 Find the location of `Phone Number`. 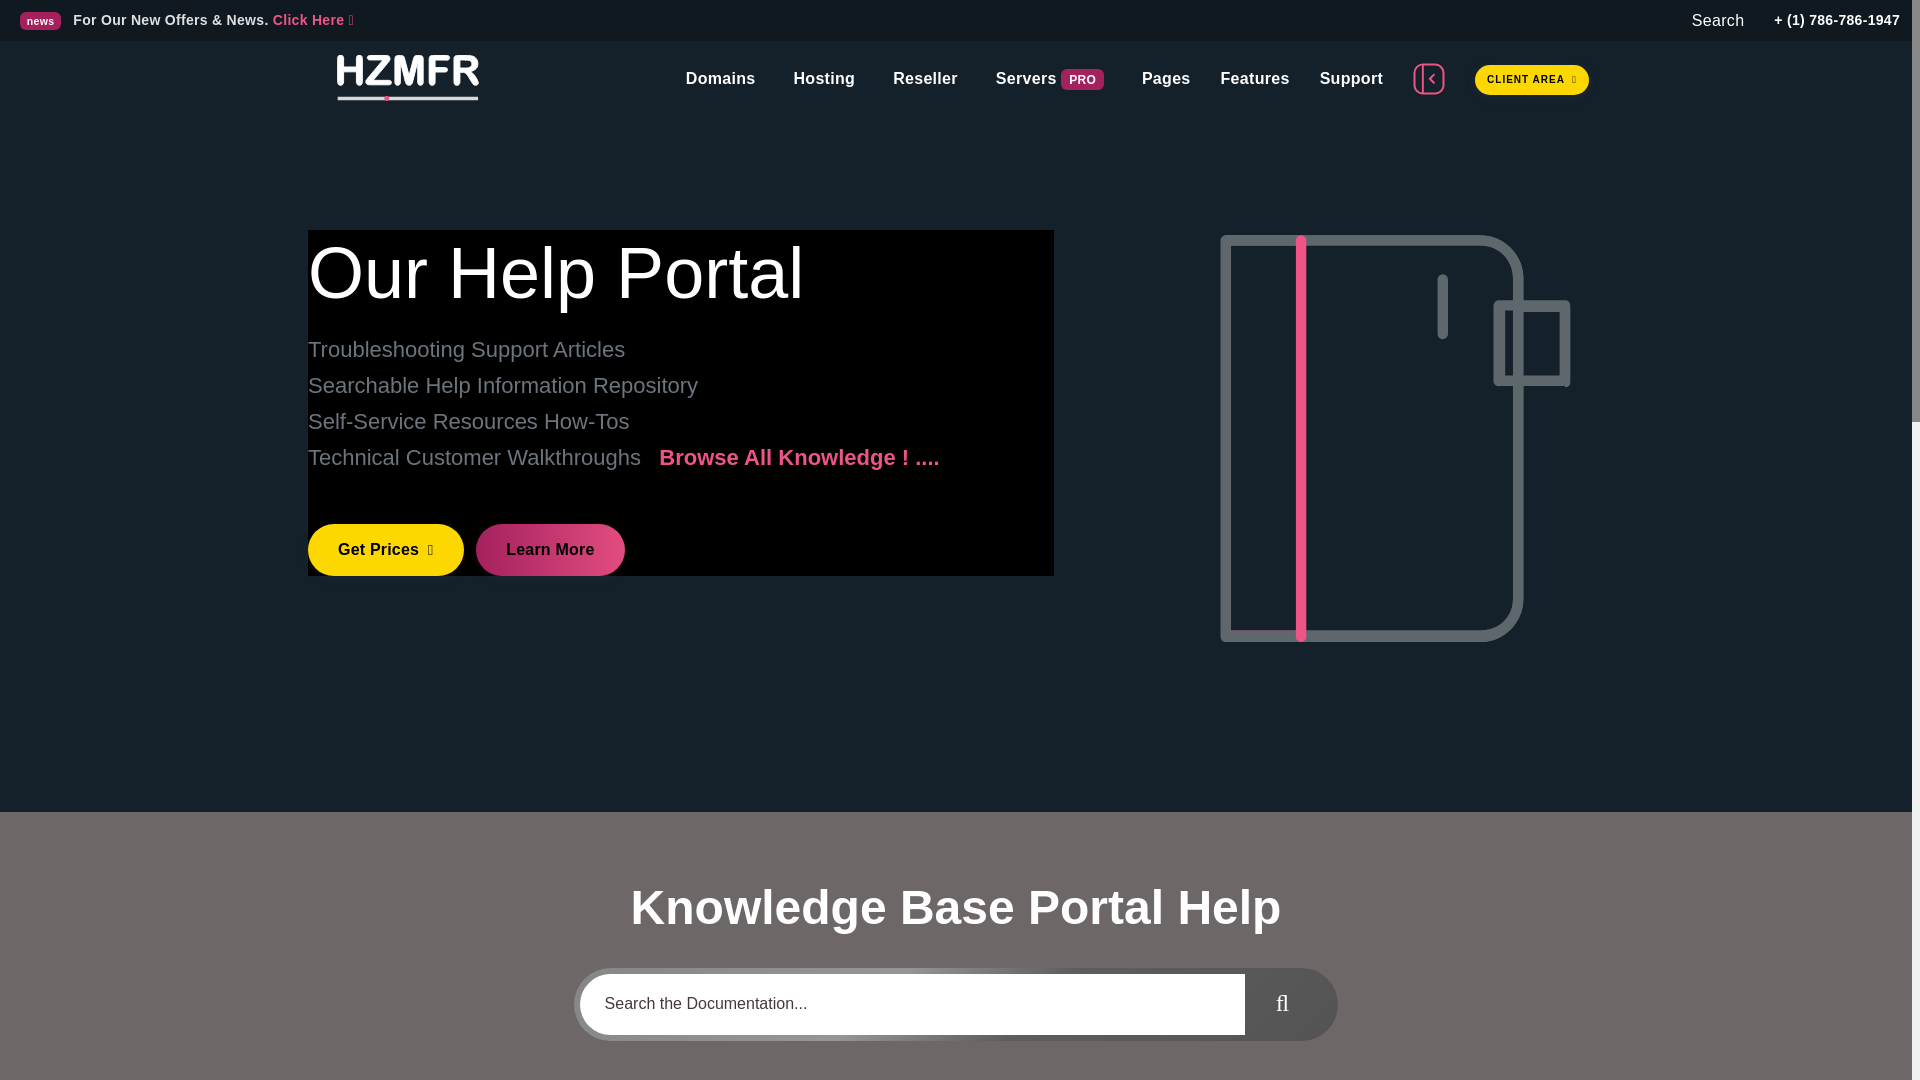

Phone Number is located at coordinates (1837, 20).